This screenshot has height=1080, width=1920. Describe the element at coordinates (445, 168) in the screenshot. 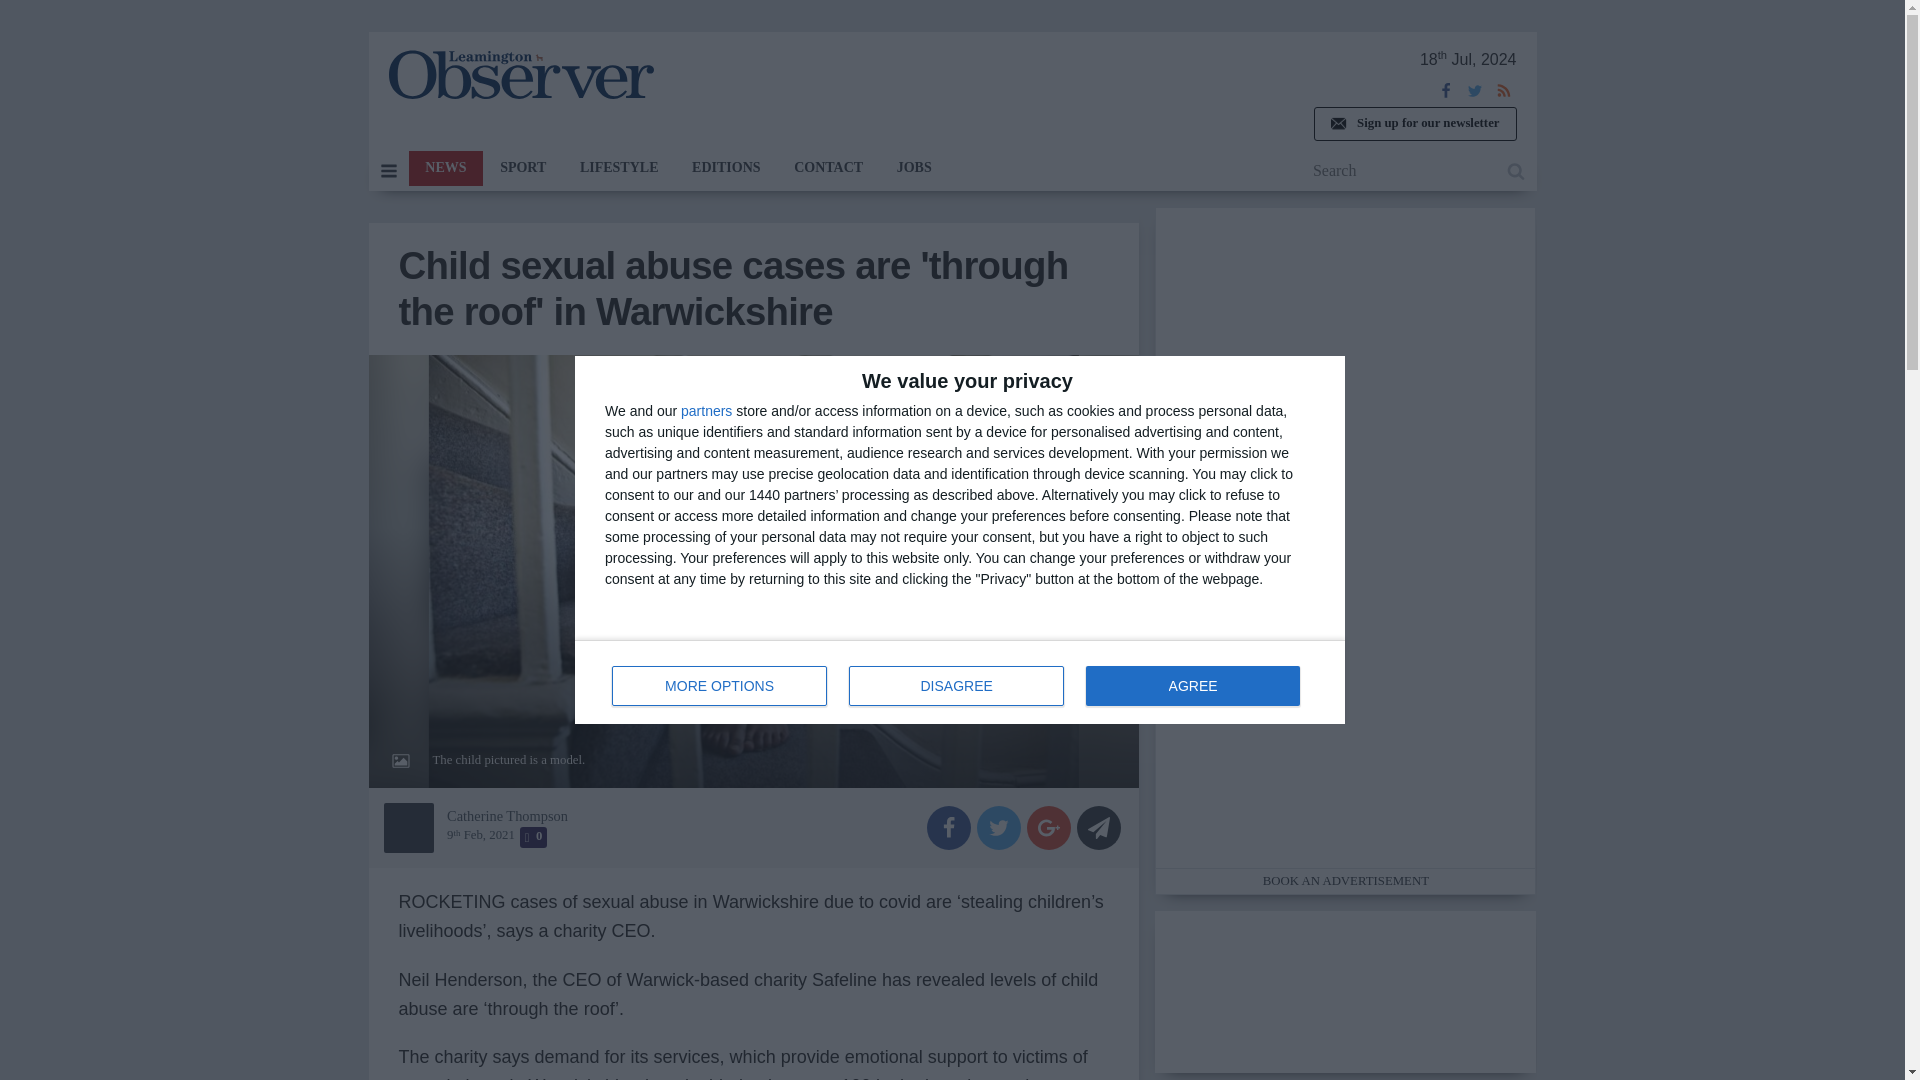

I see `DISAGREE` at that location.